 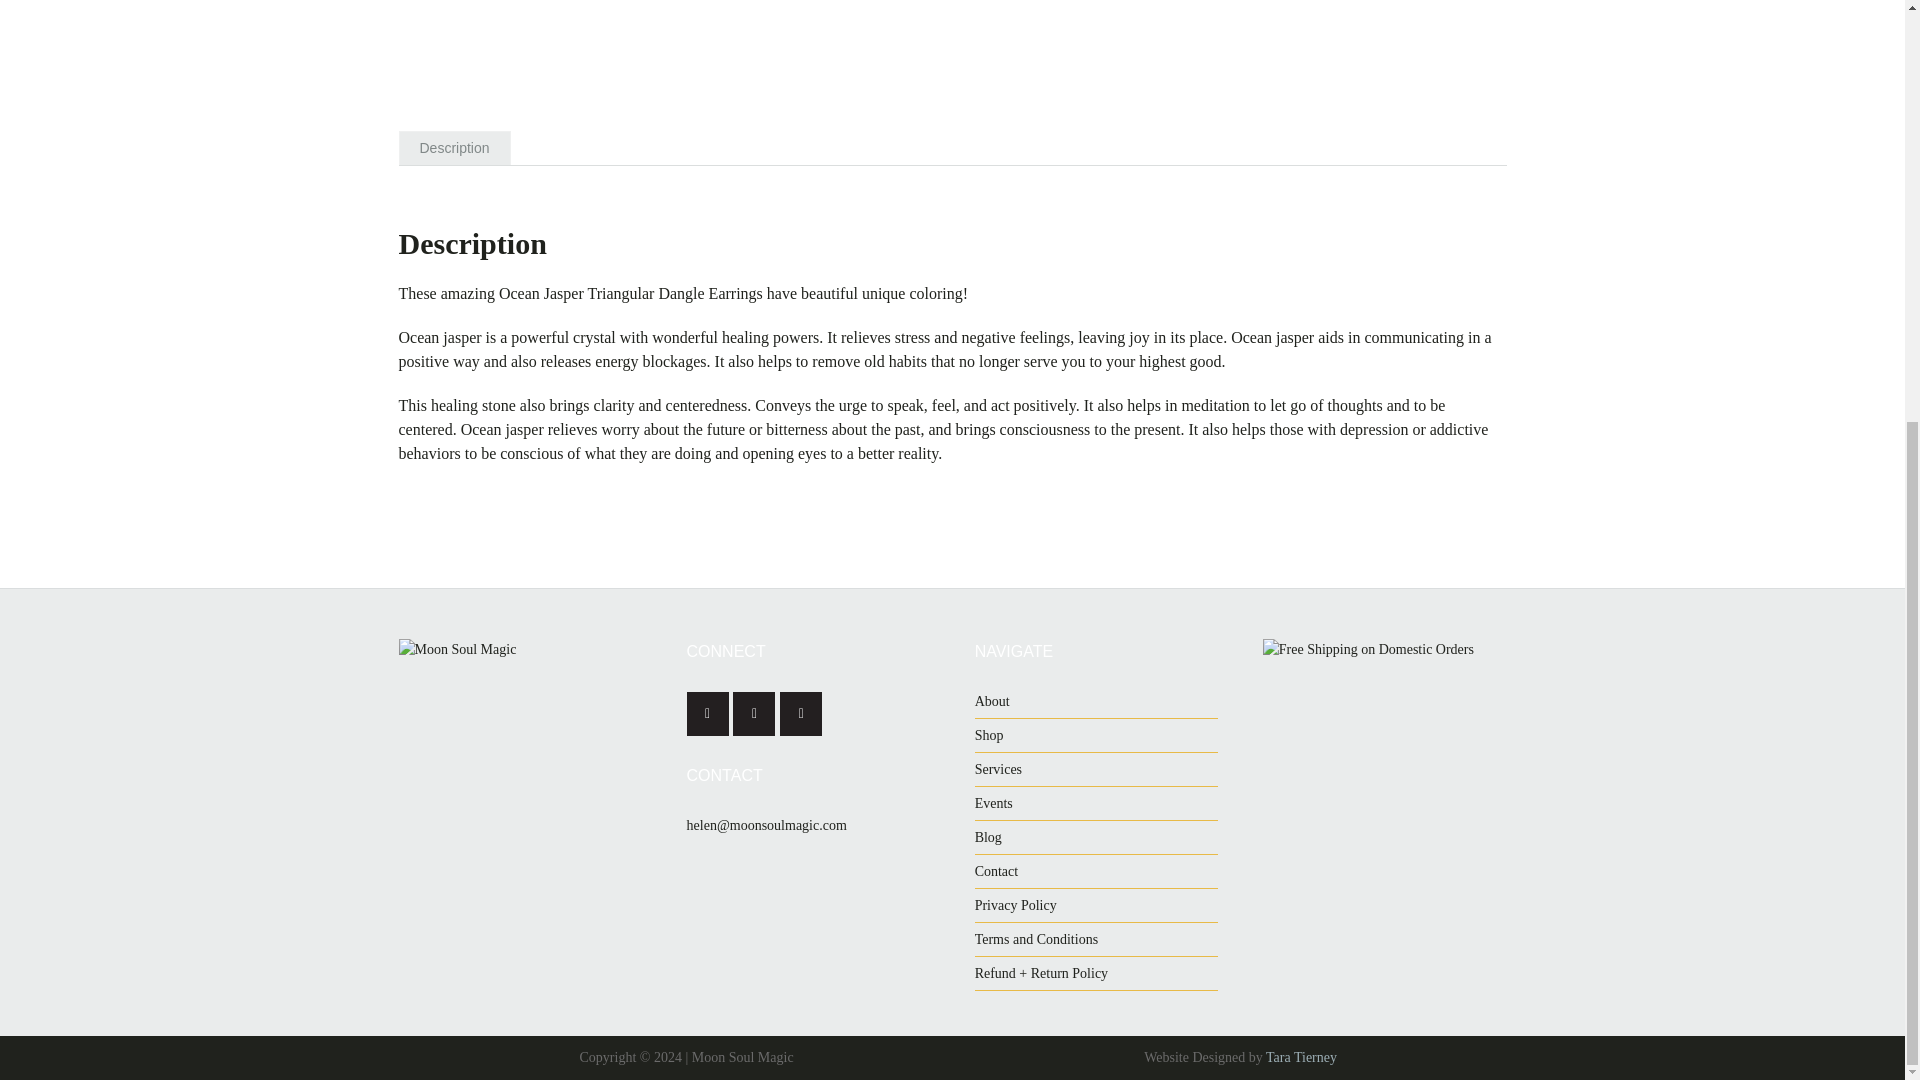 What do you see at coordinates (454, 148) in the screenshot?
I see `Description` at bounding box center [454, 148].